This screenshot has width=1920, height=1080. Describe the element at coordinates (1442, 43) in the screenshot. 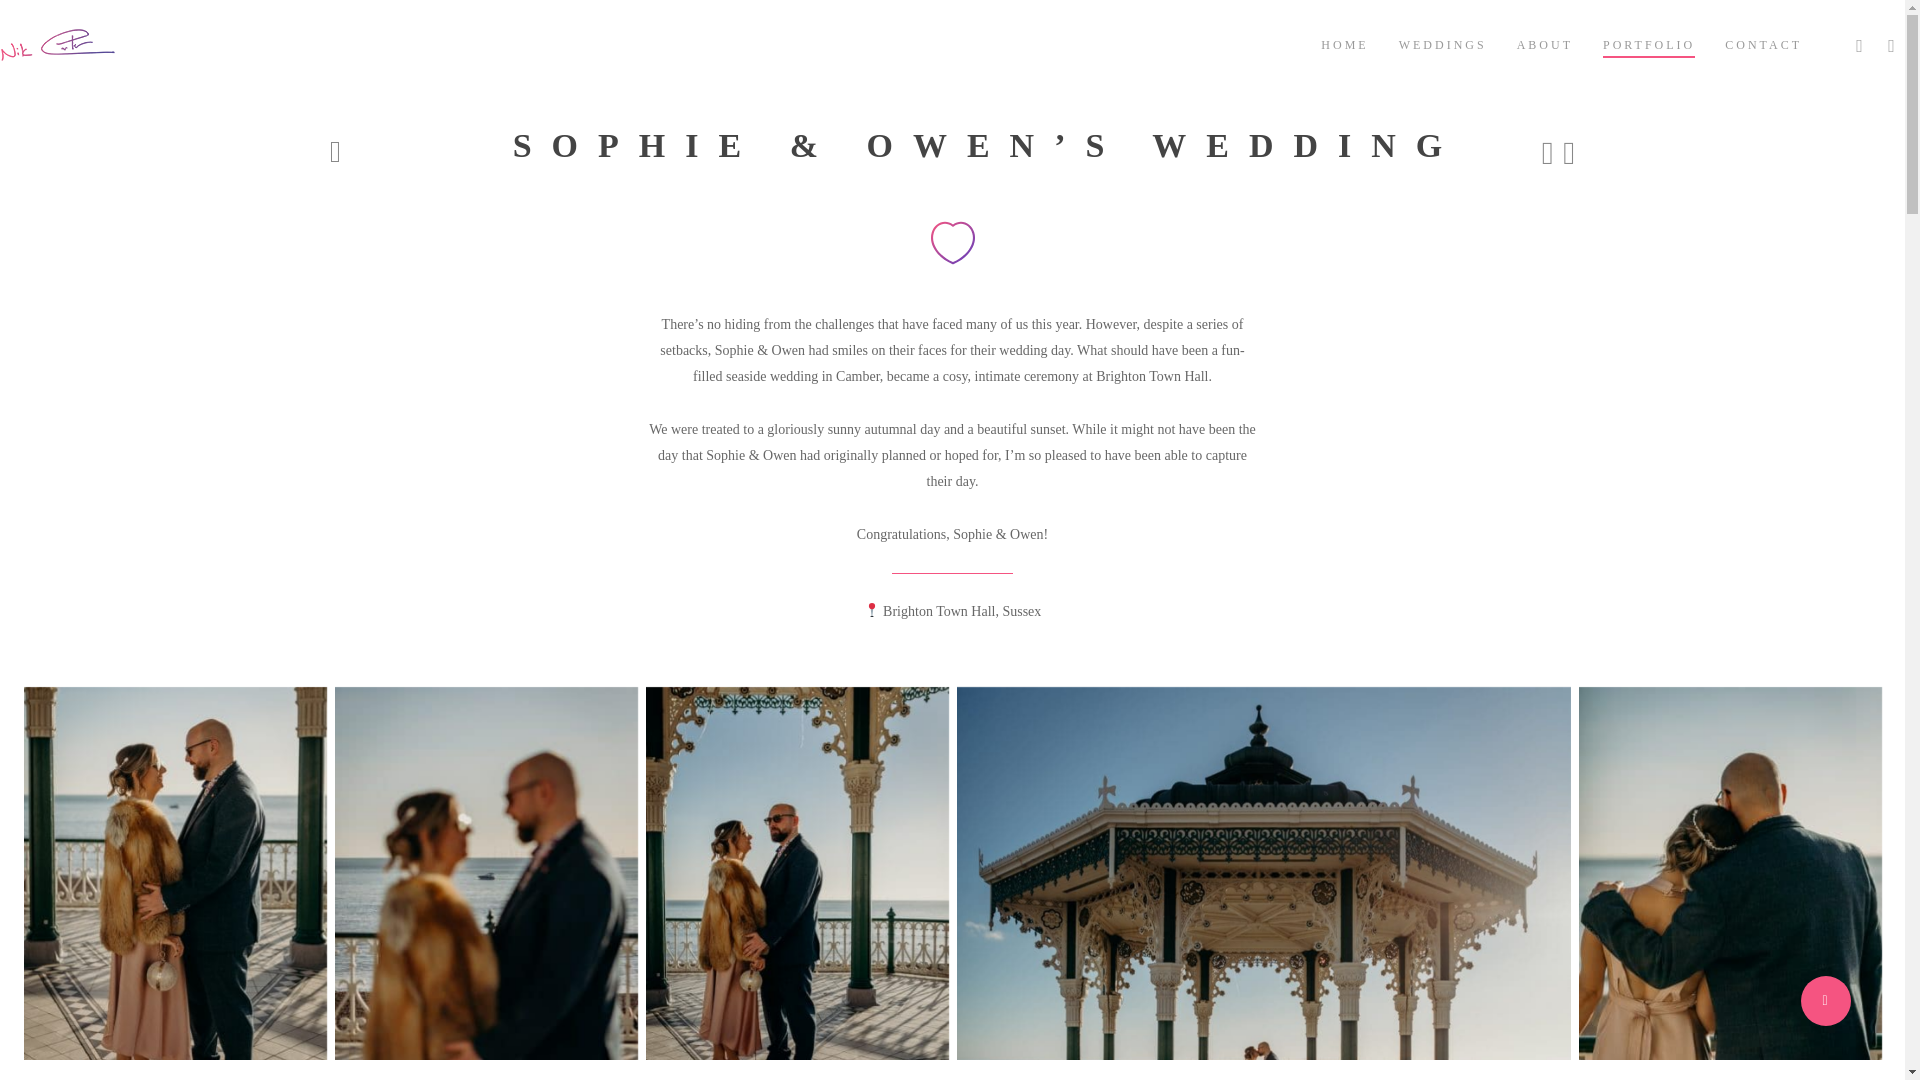

I see `WEDDINGS` at that location.